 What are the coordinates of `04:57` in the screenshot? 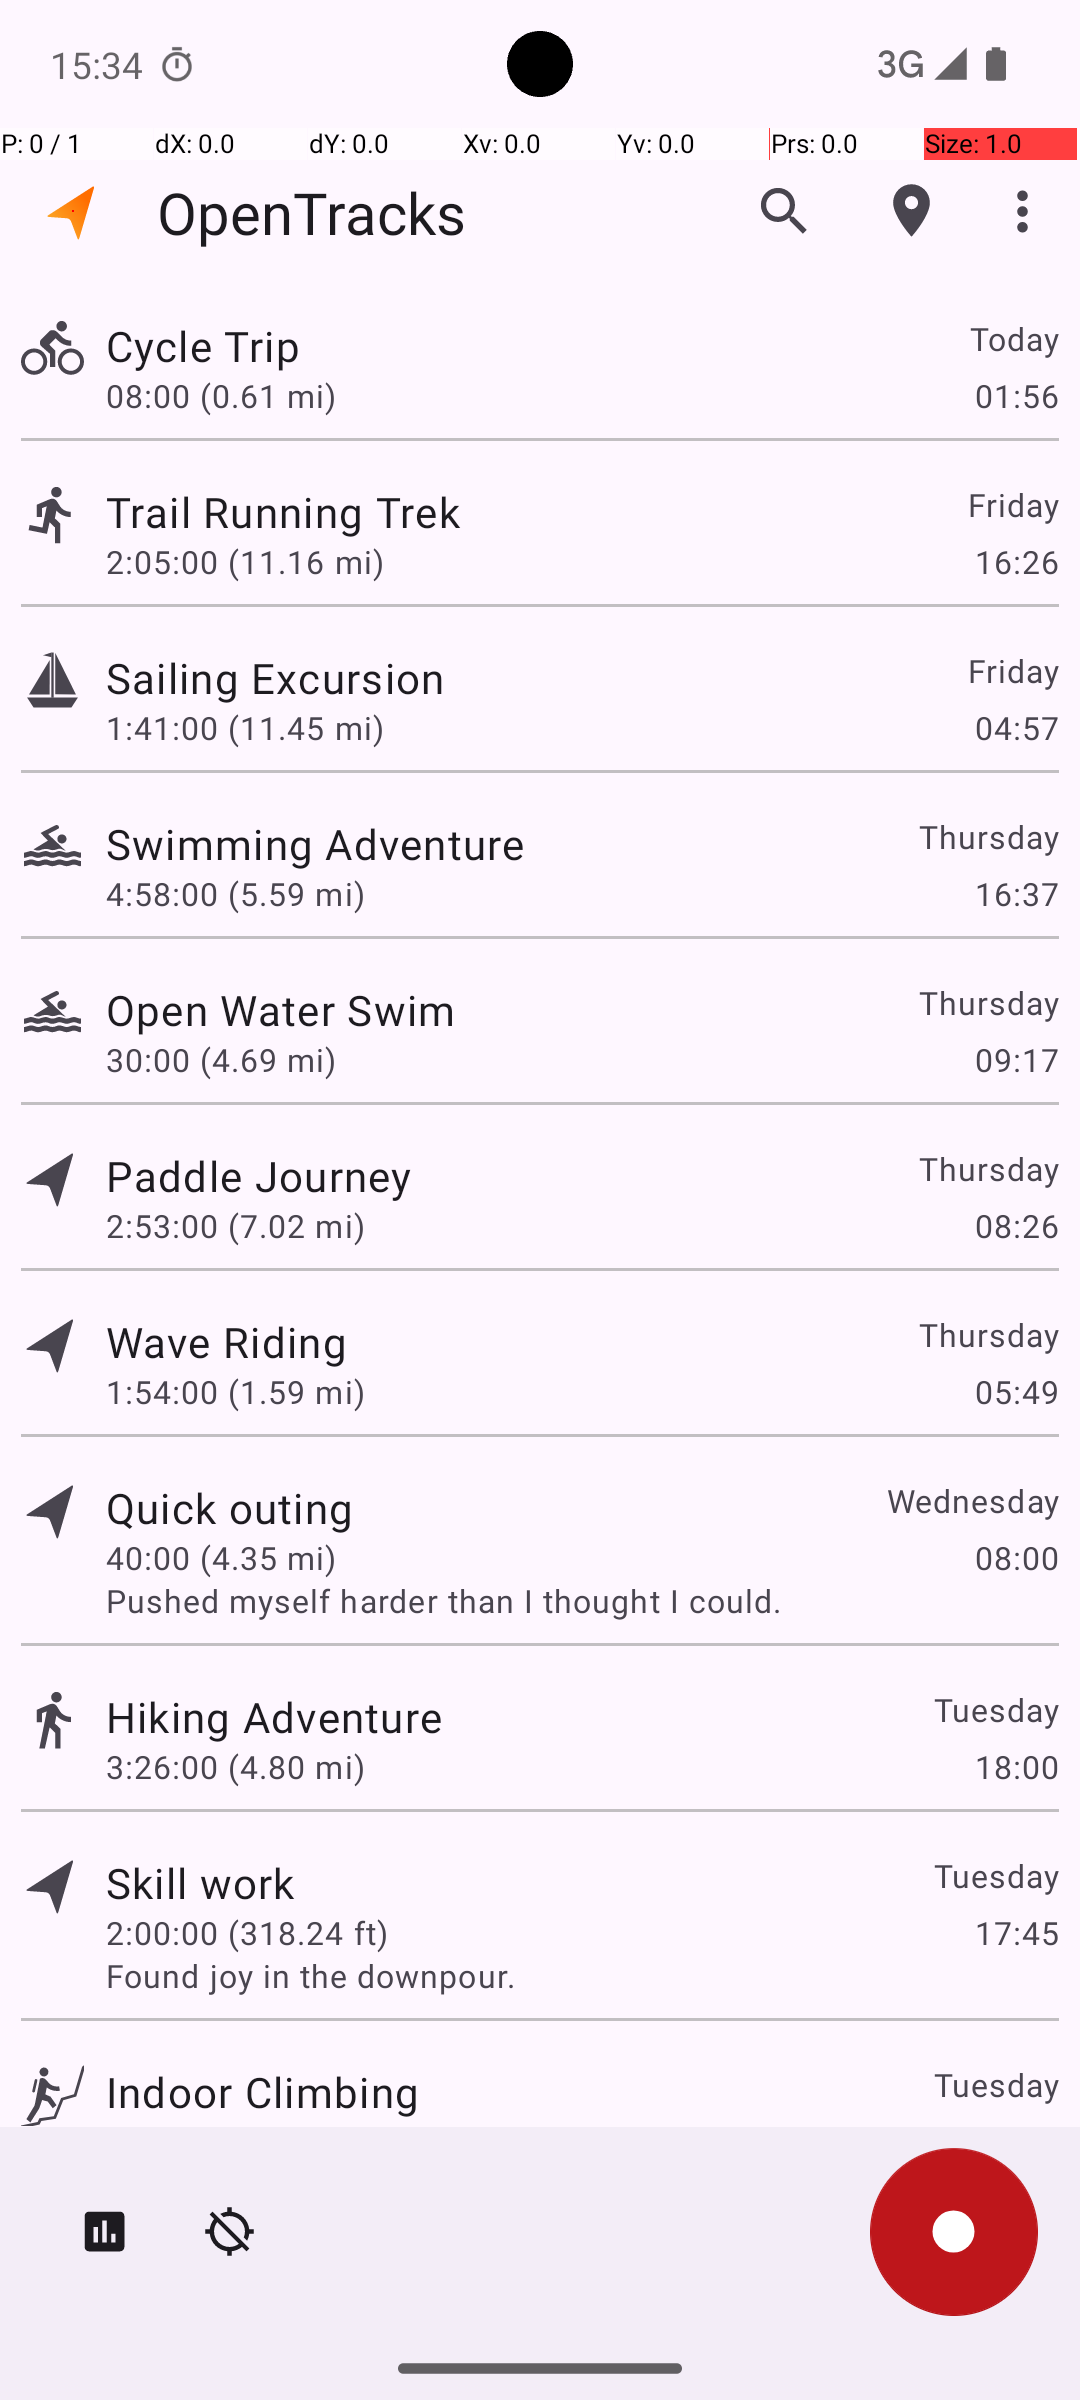 It's located at (1016, 728).